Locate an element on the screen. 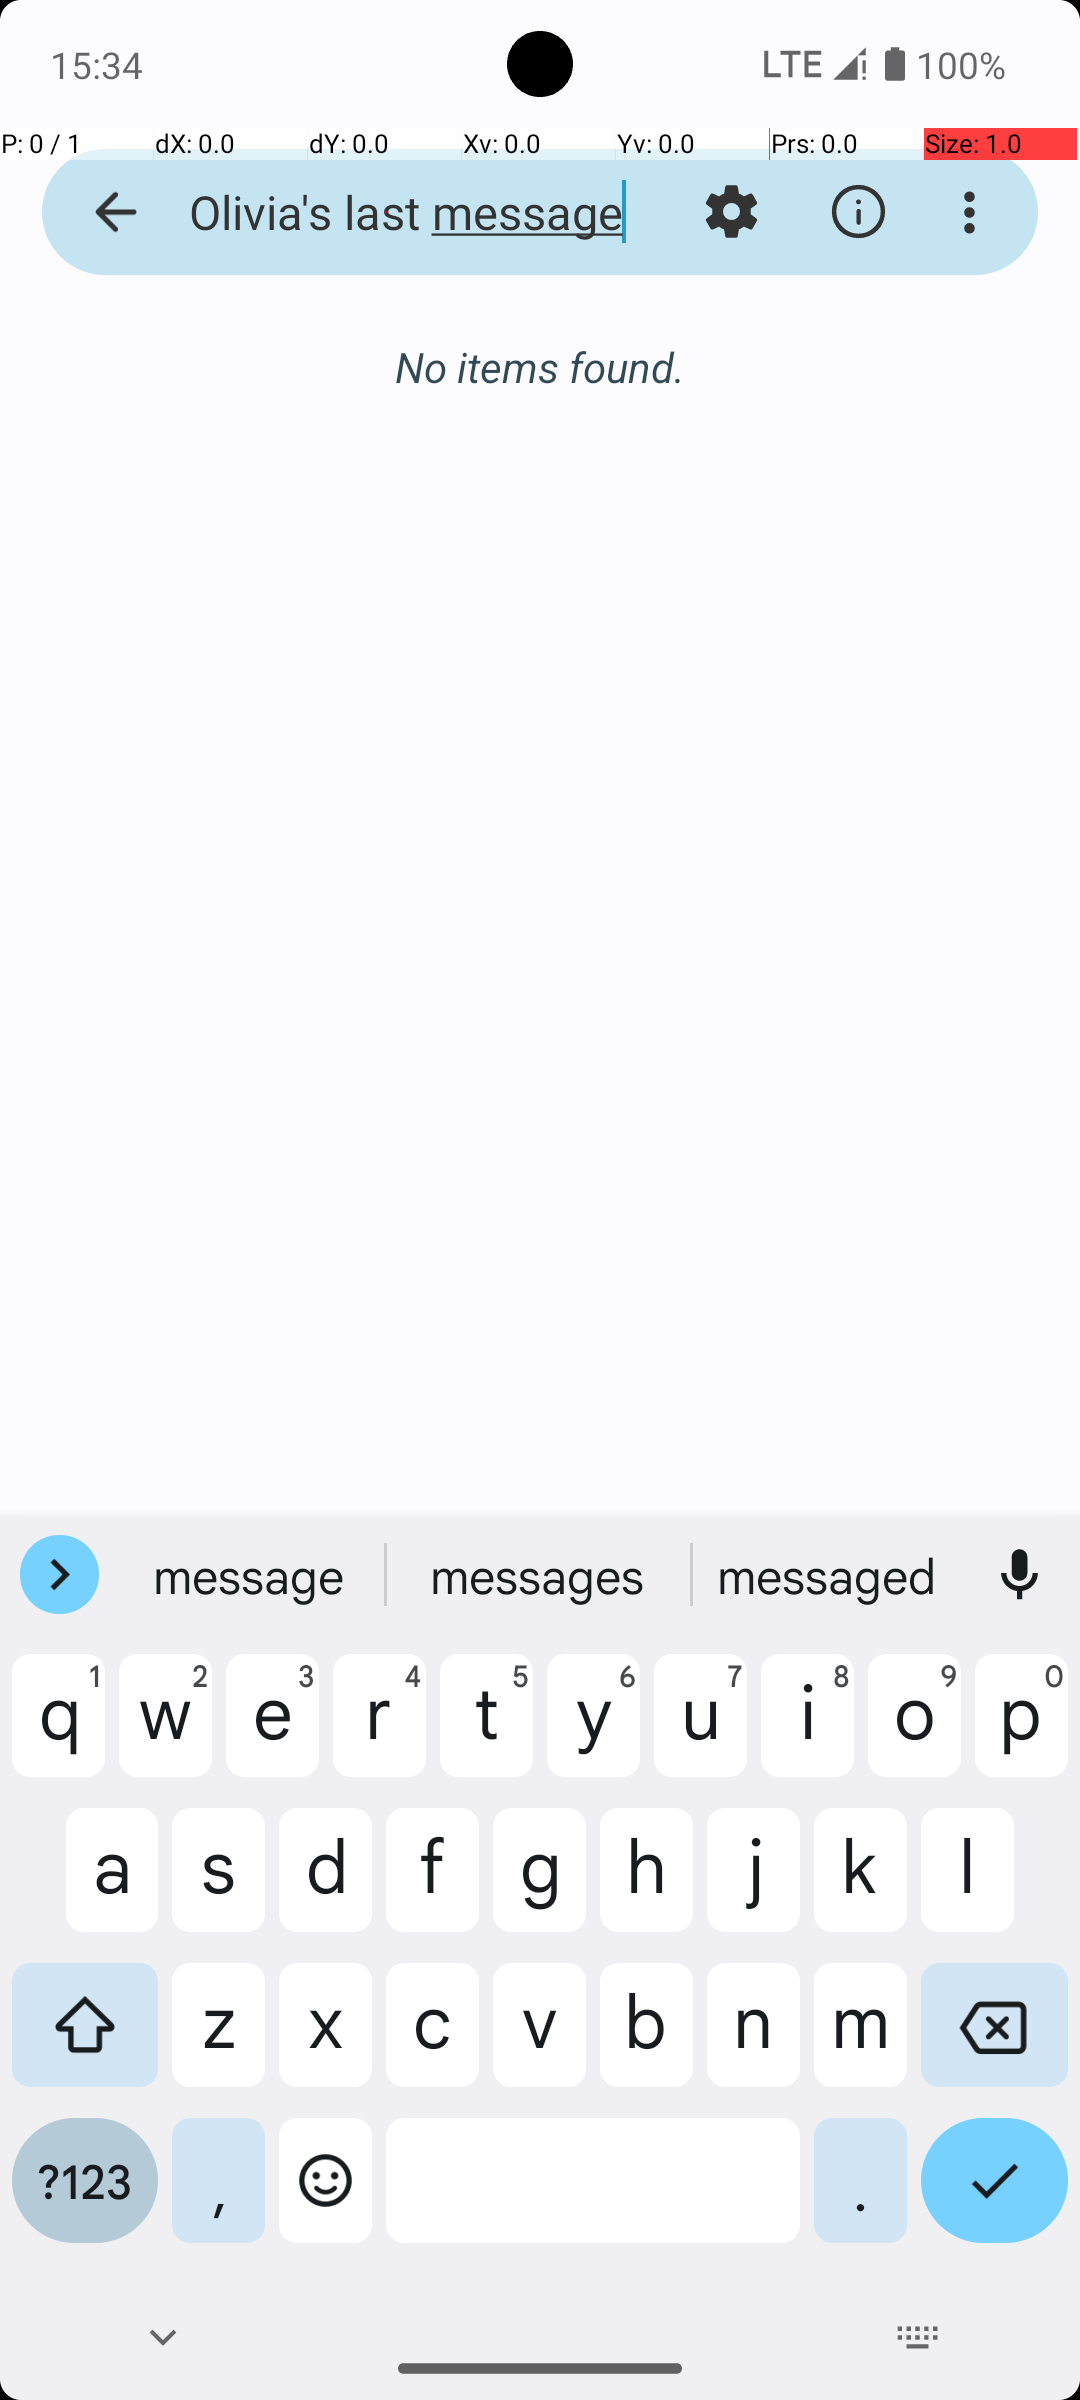 The width and height of the screenshot is (1080, 2400). messages is located at coordinates (829, 1575).